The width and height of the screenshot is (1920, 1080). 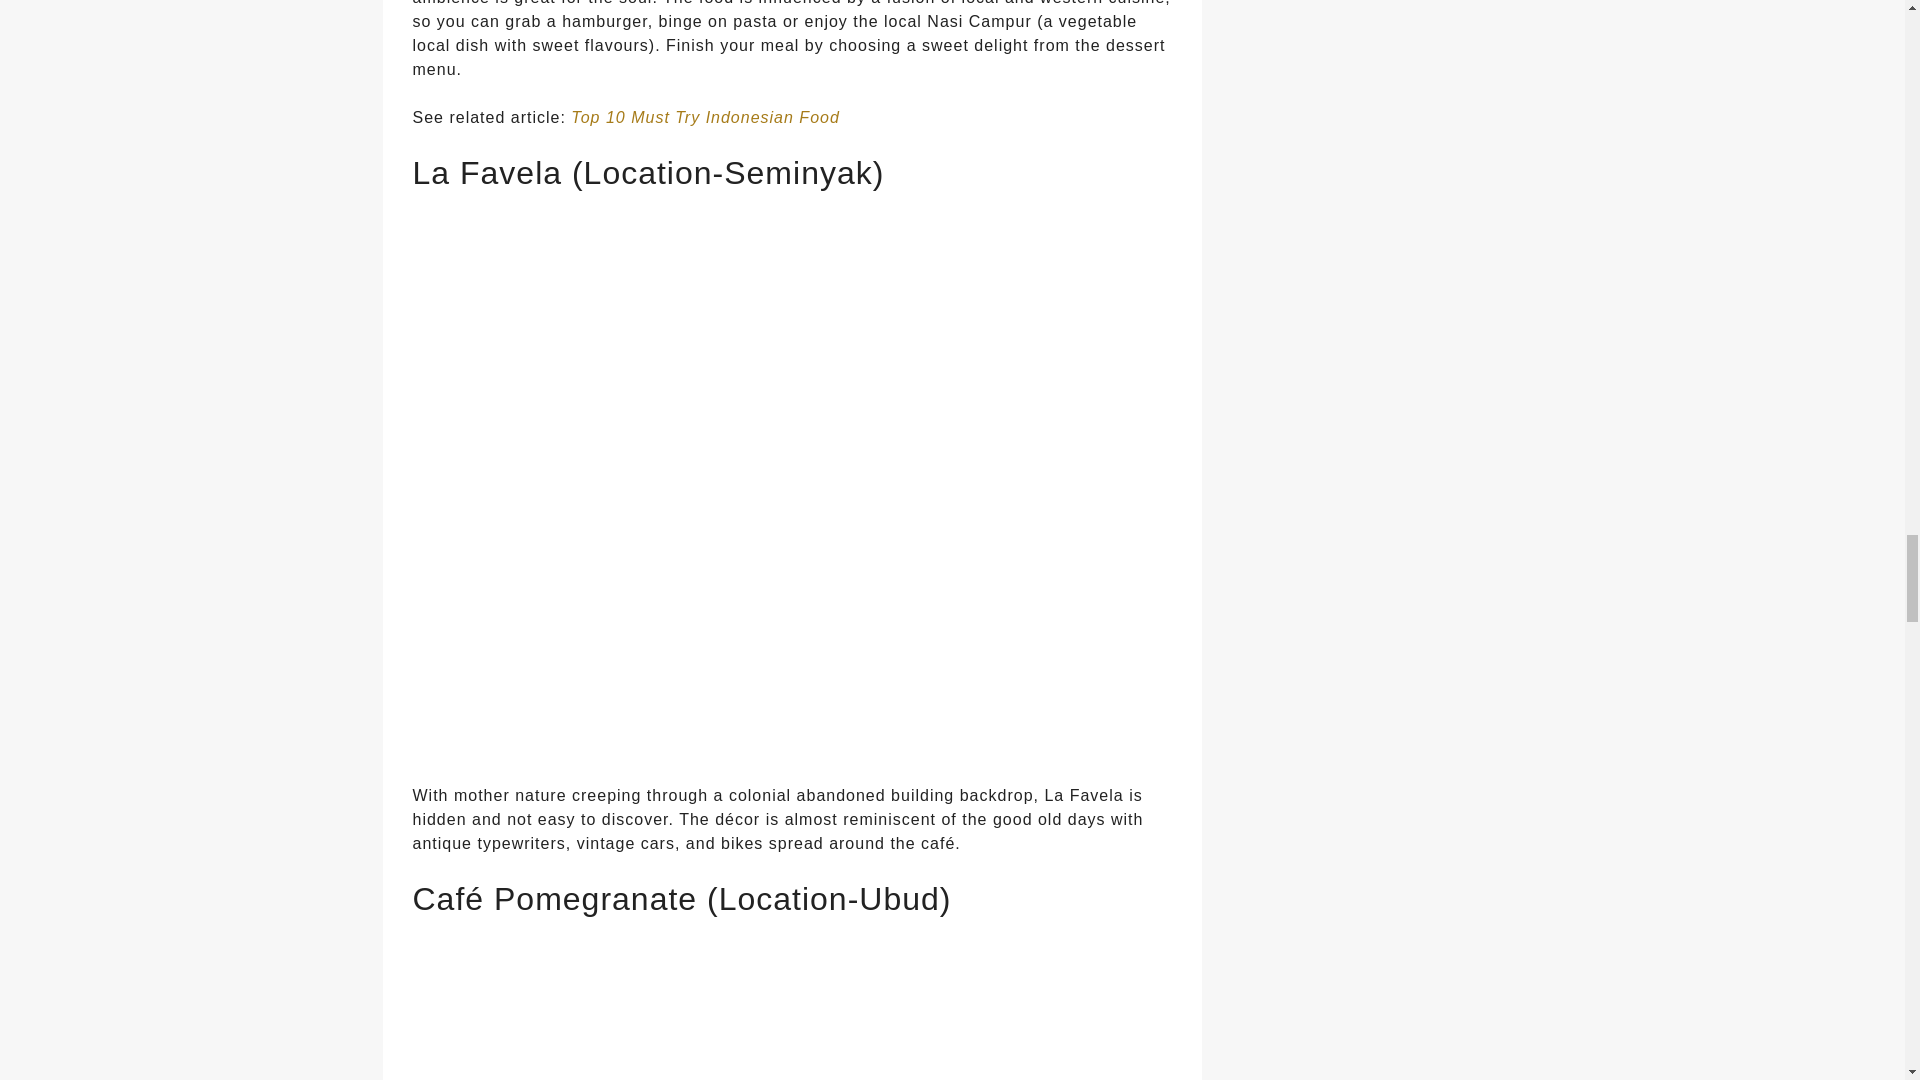 What do you see at coordinates (704, 118) in the screenshot?
I see `Top 10 Must Try Indonesian Food` at bounding box center [704, 118].